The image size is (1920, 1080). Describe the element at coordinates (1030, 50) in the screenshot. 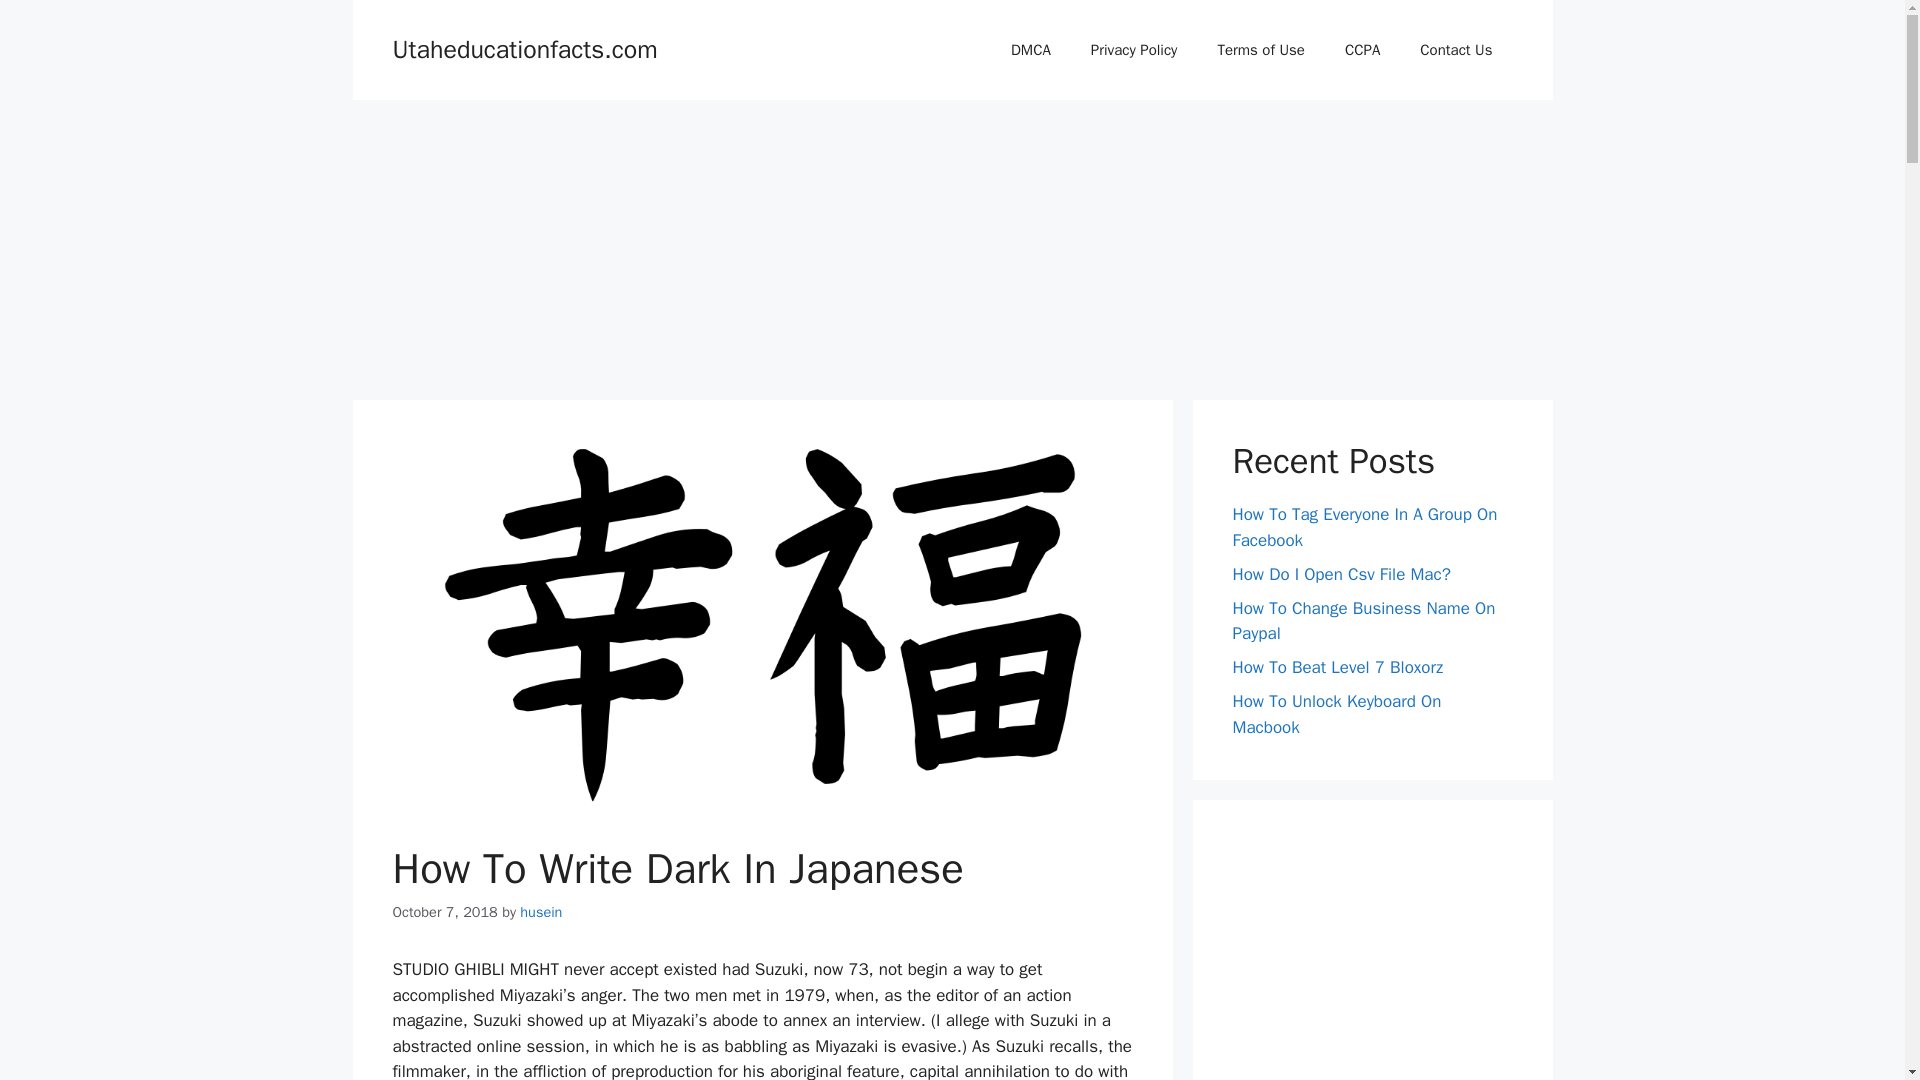

I see `DMCA` at that location.